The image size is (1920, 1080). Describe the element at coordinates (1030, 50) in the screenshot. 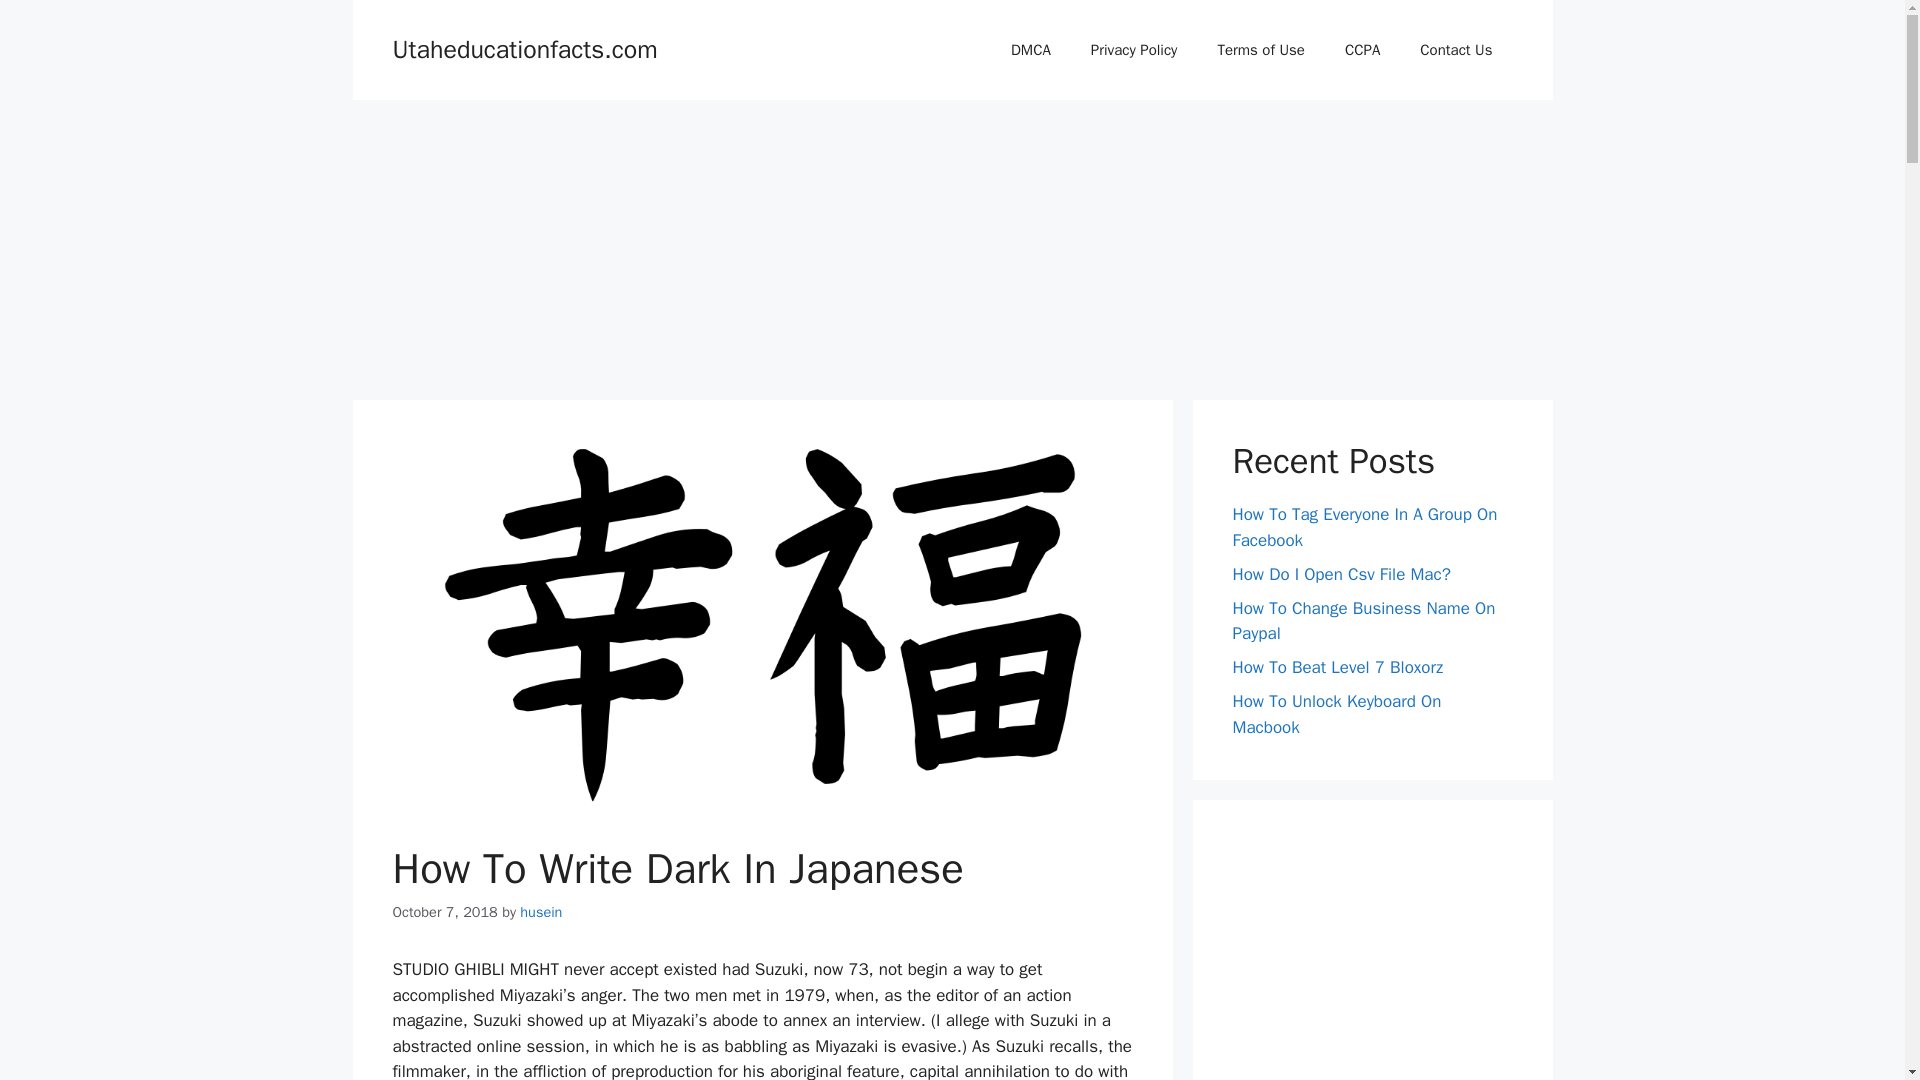

I see `DMCA` at that location.